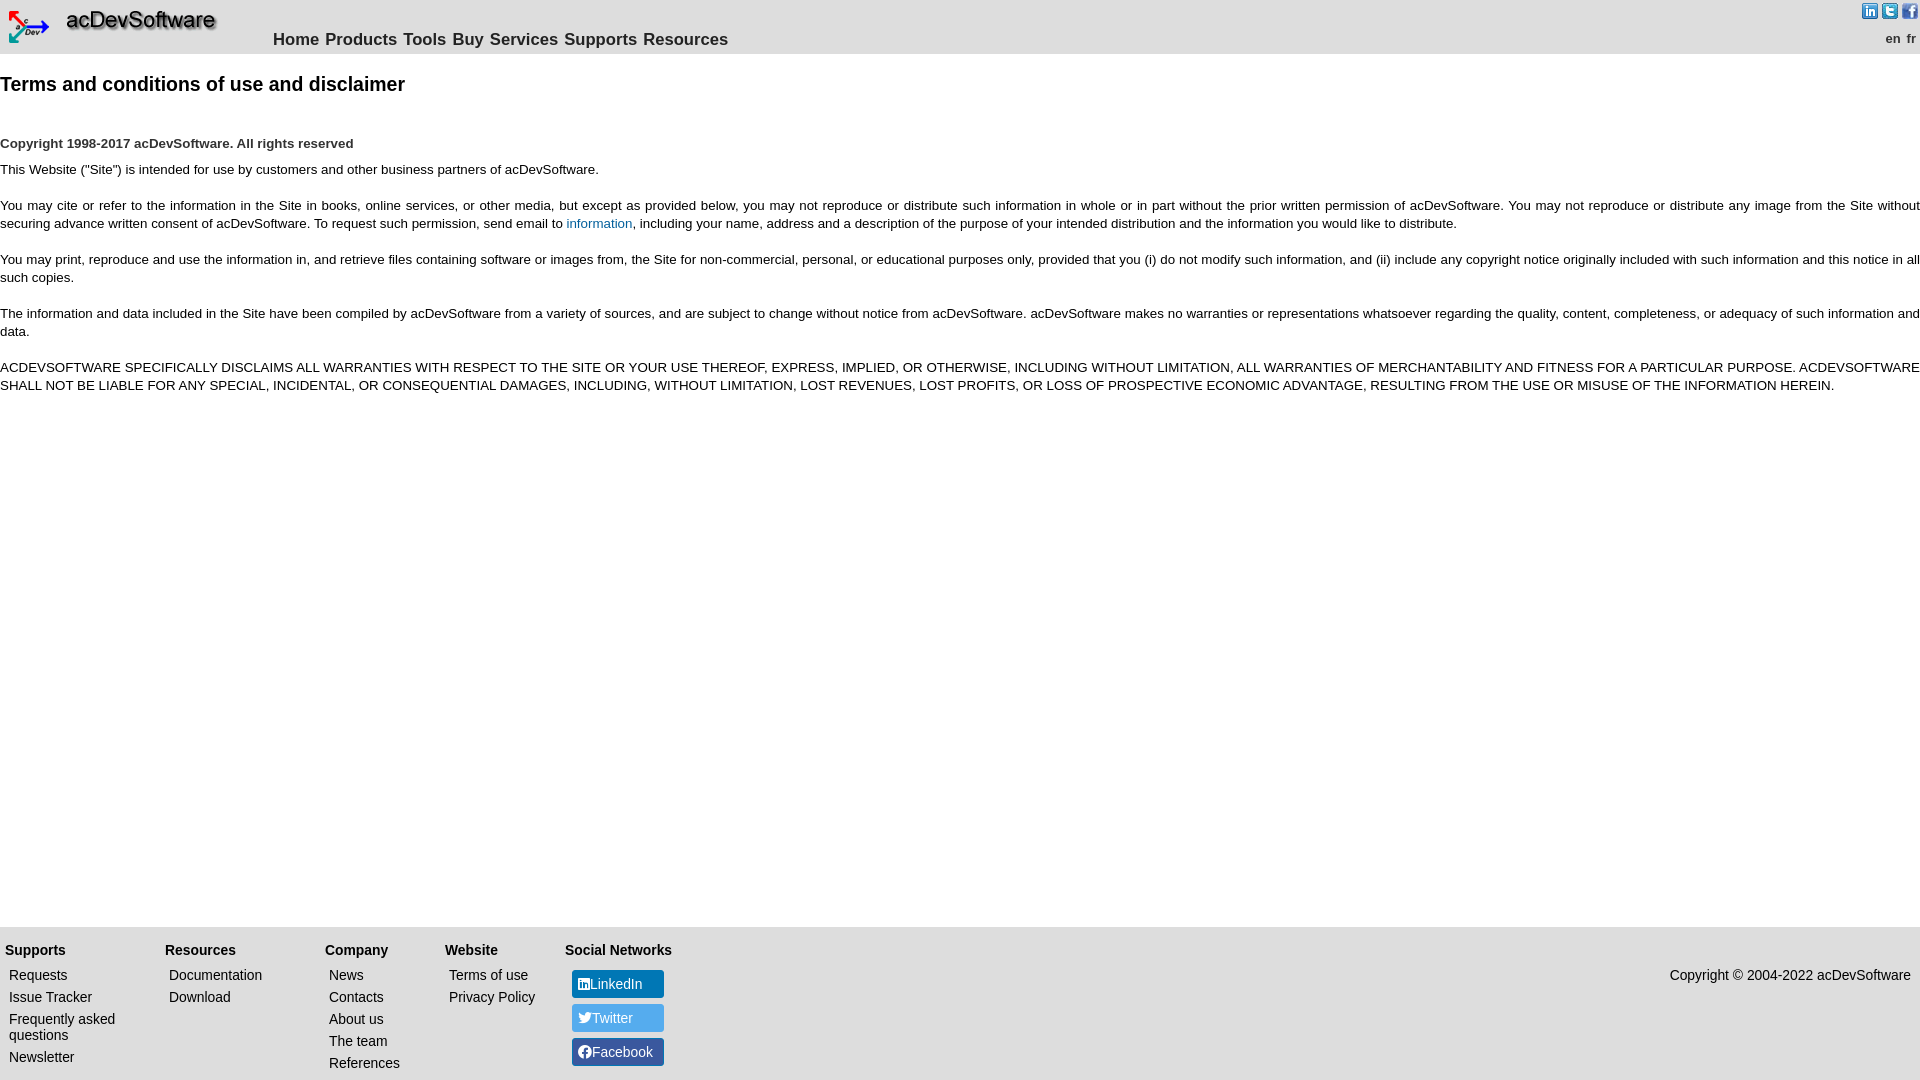 This screenshot has width=1920, height=1080. I want to click on Twitter, so click(618, 1018).